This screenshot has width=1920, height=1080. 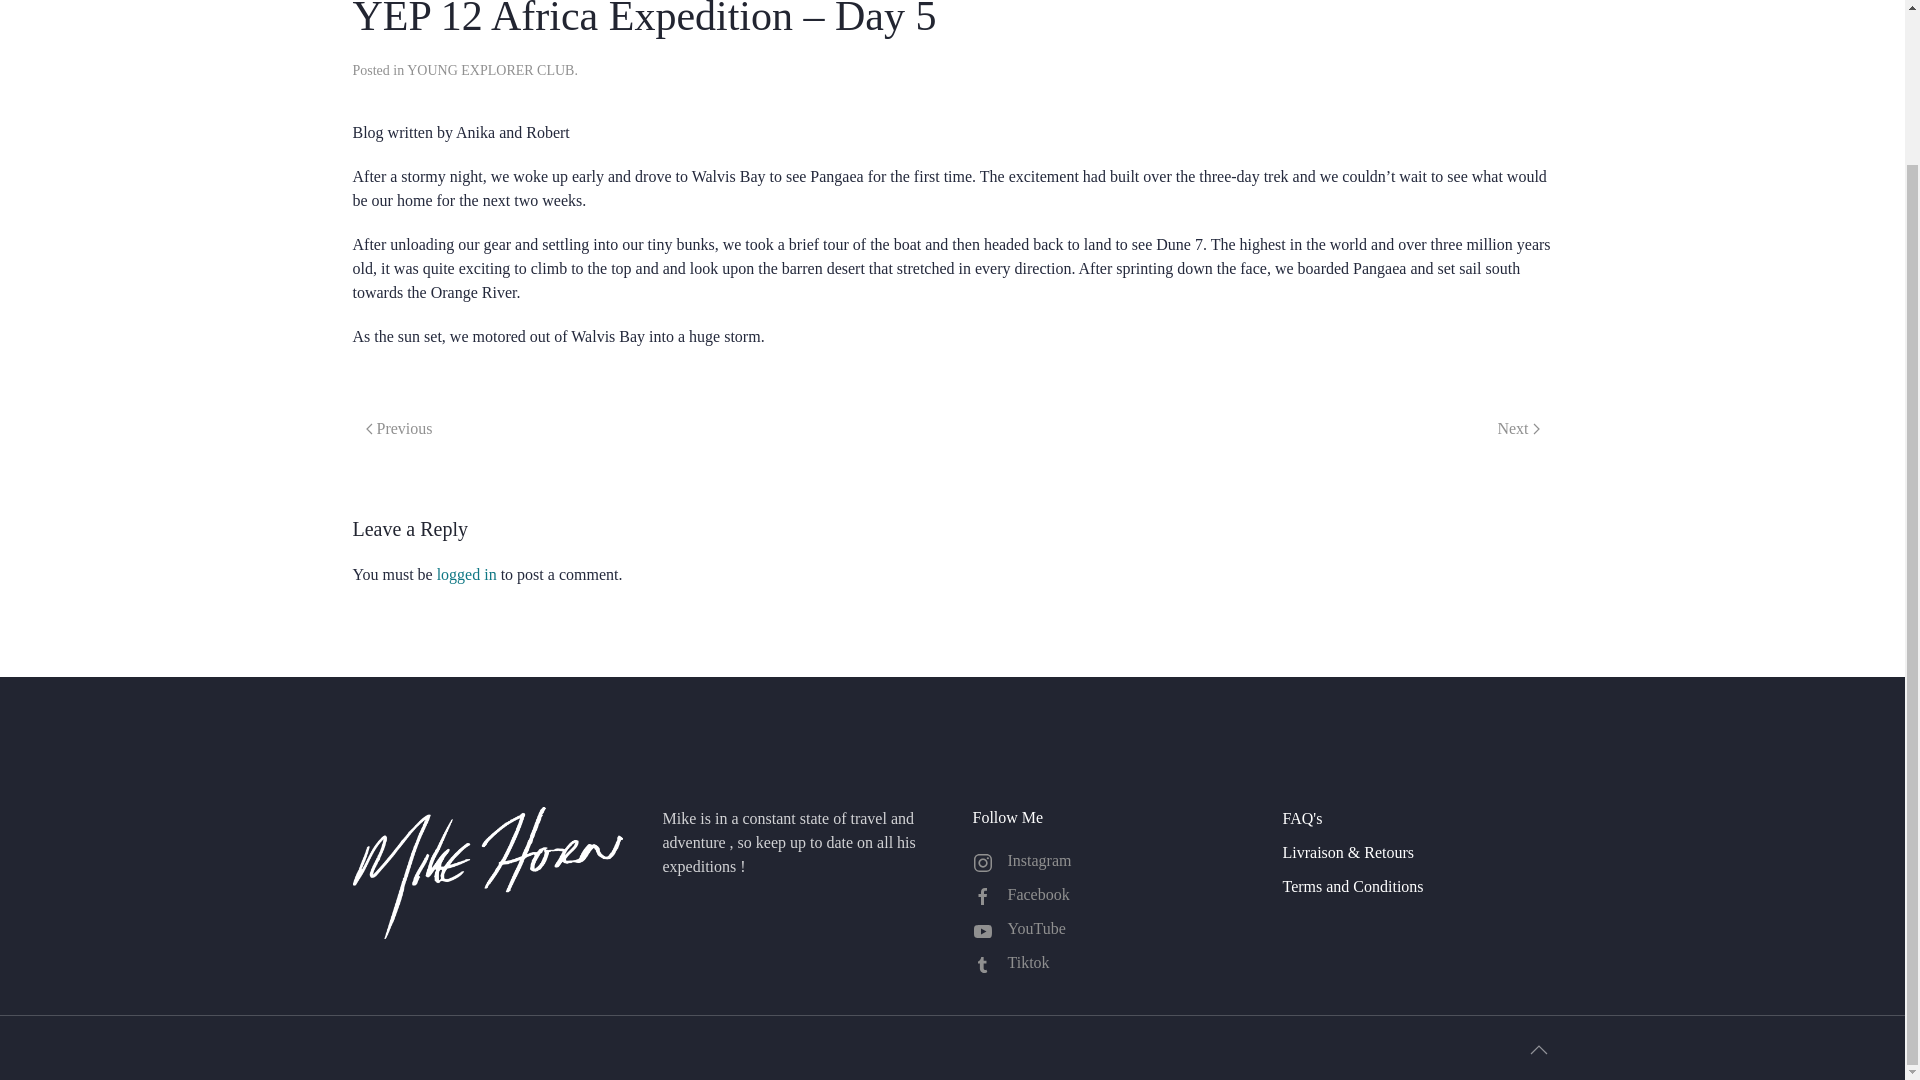 I want to click on Next, so click(x=1518, y=428).